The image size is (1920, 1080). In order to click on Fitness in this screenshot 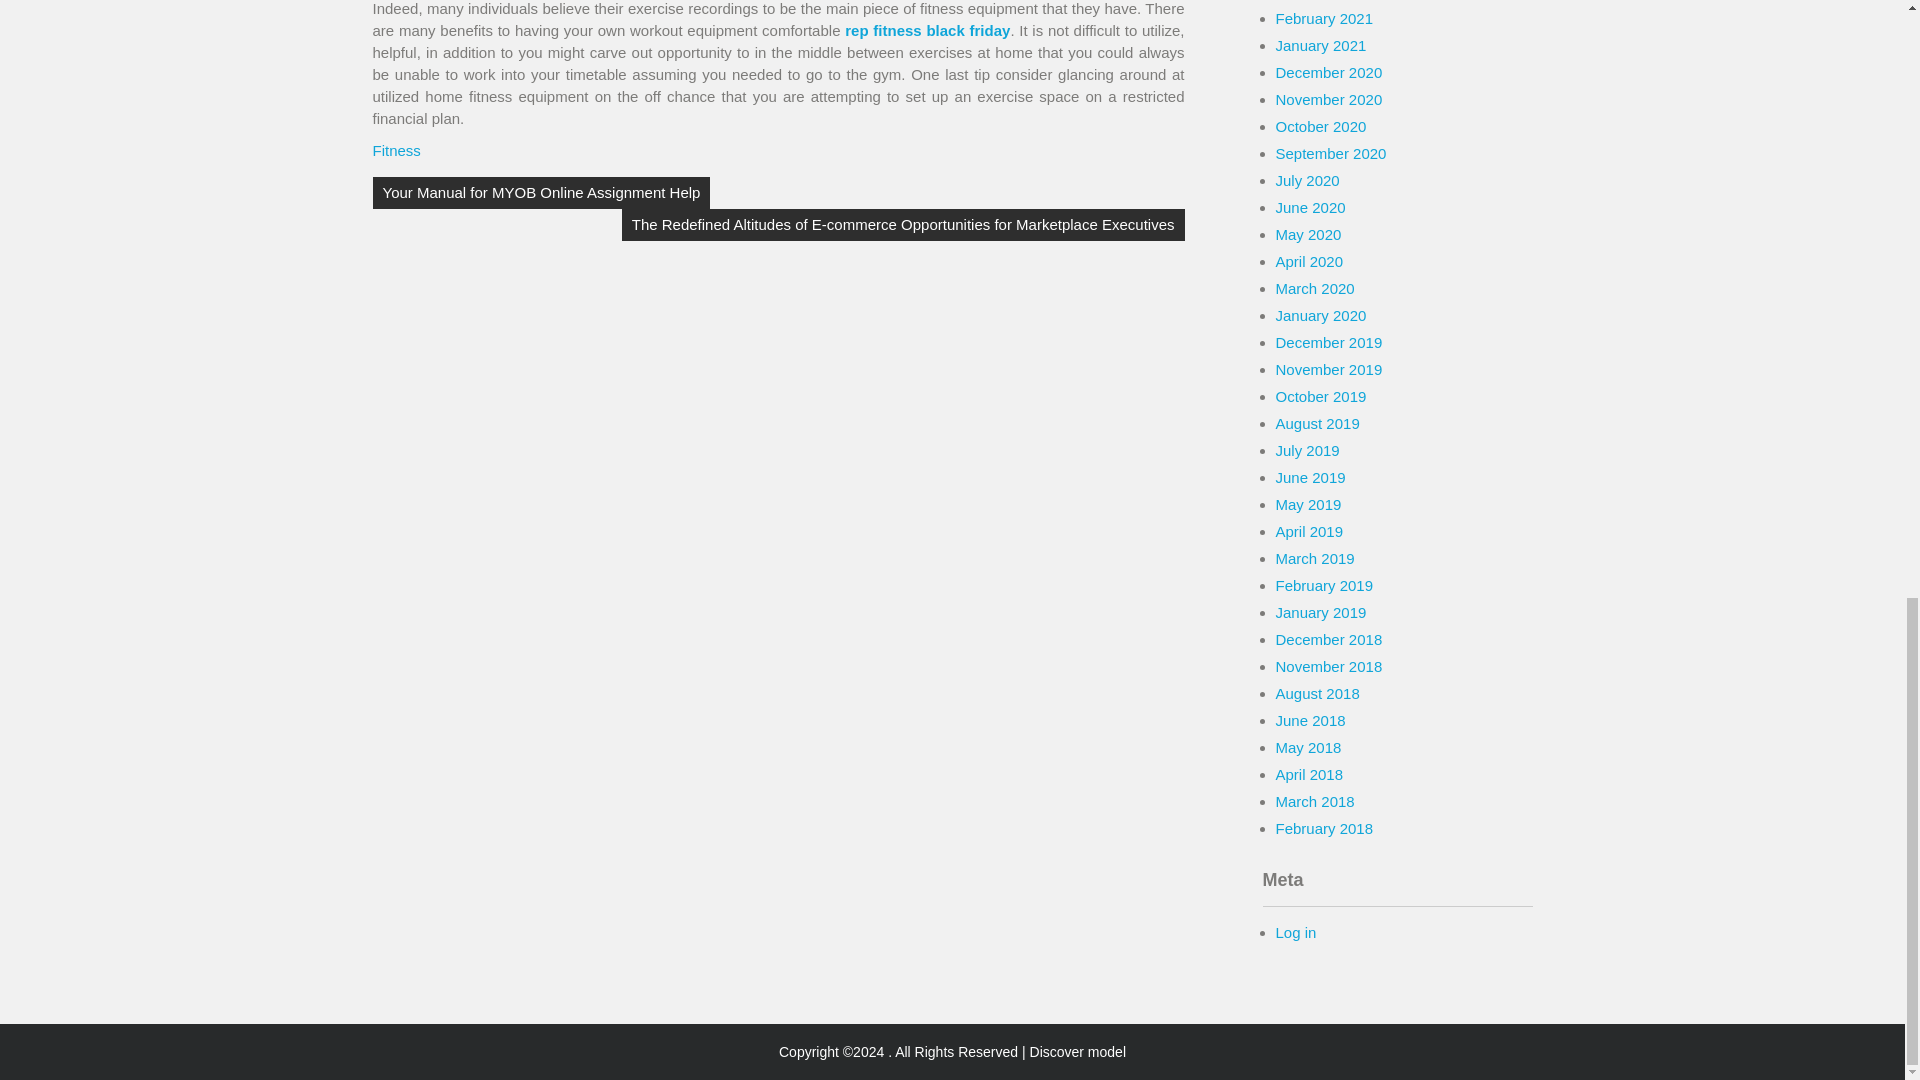, I will do `click(396, 150)`.